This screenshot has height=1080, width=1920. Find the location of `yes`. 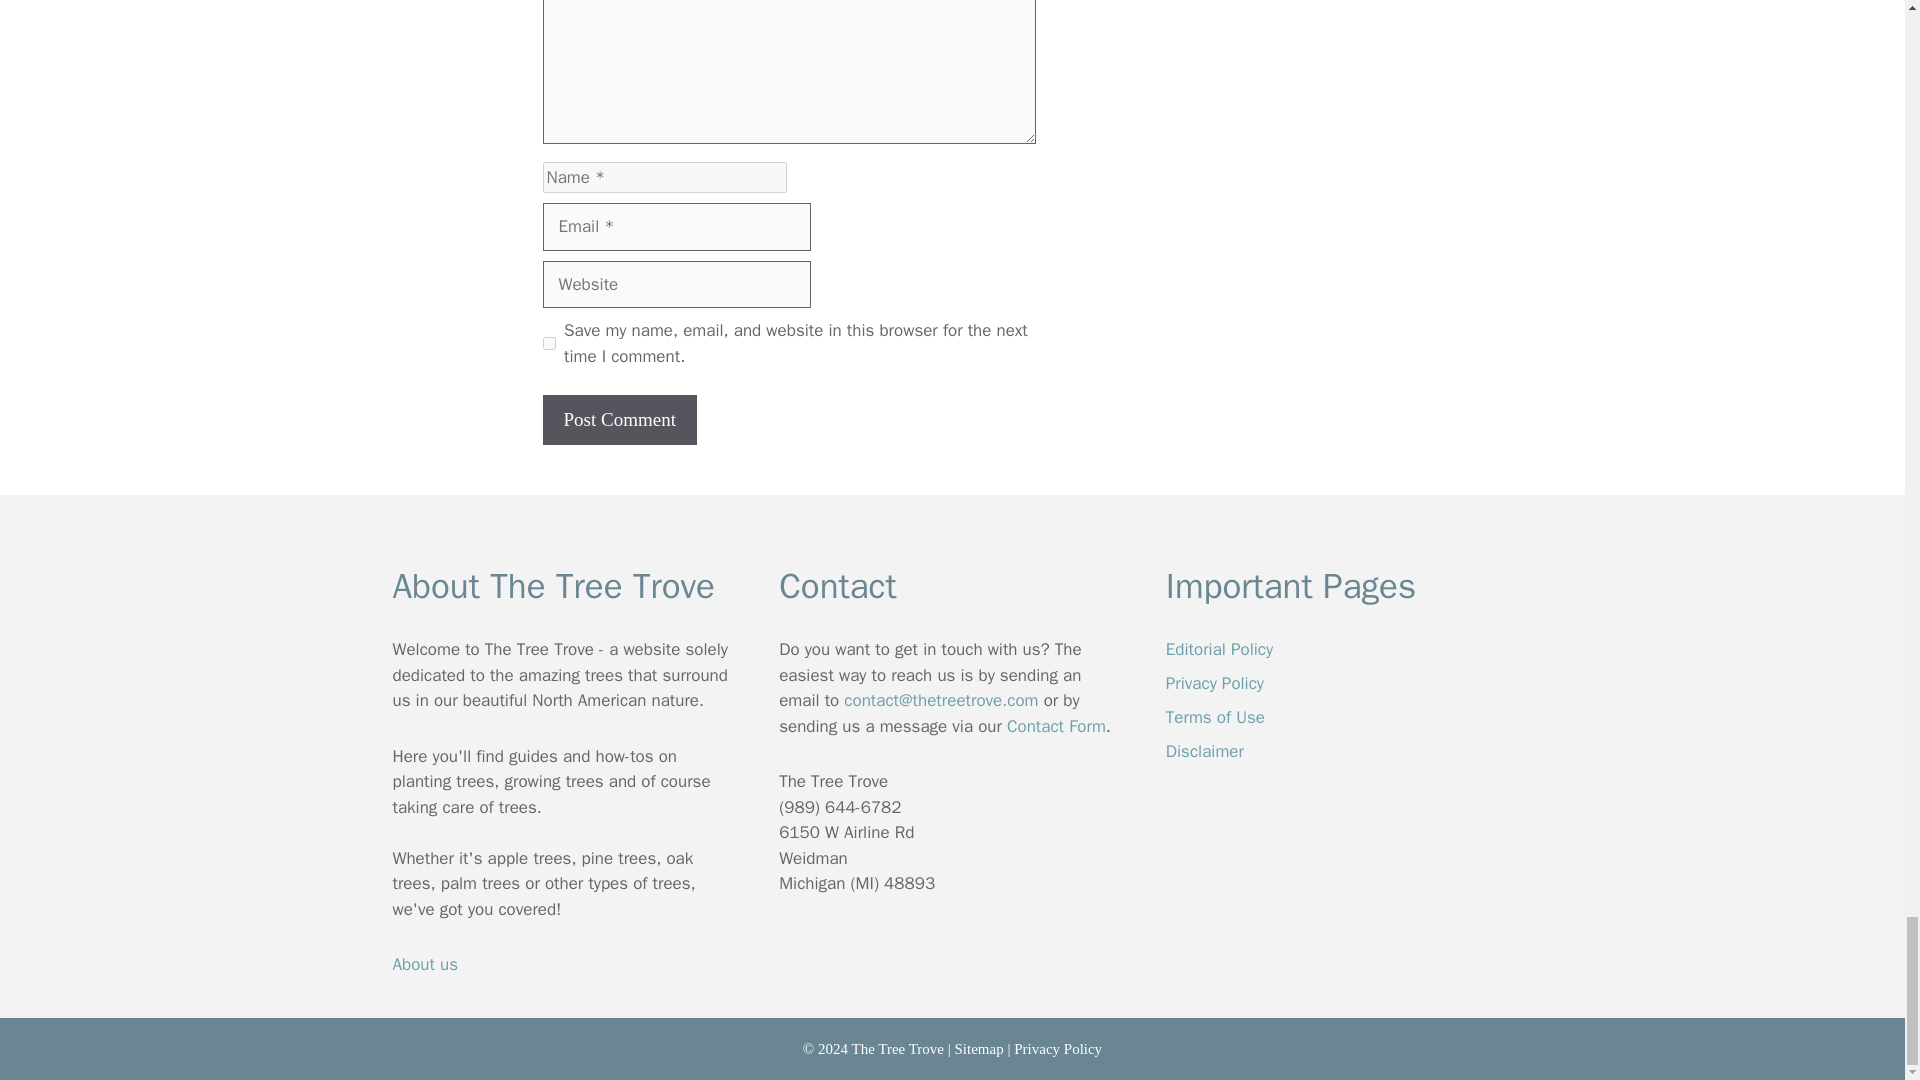

yes is located at coordinates (548, 342).